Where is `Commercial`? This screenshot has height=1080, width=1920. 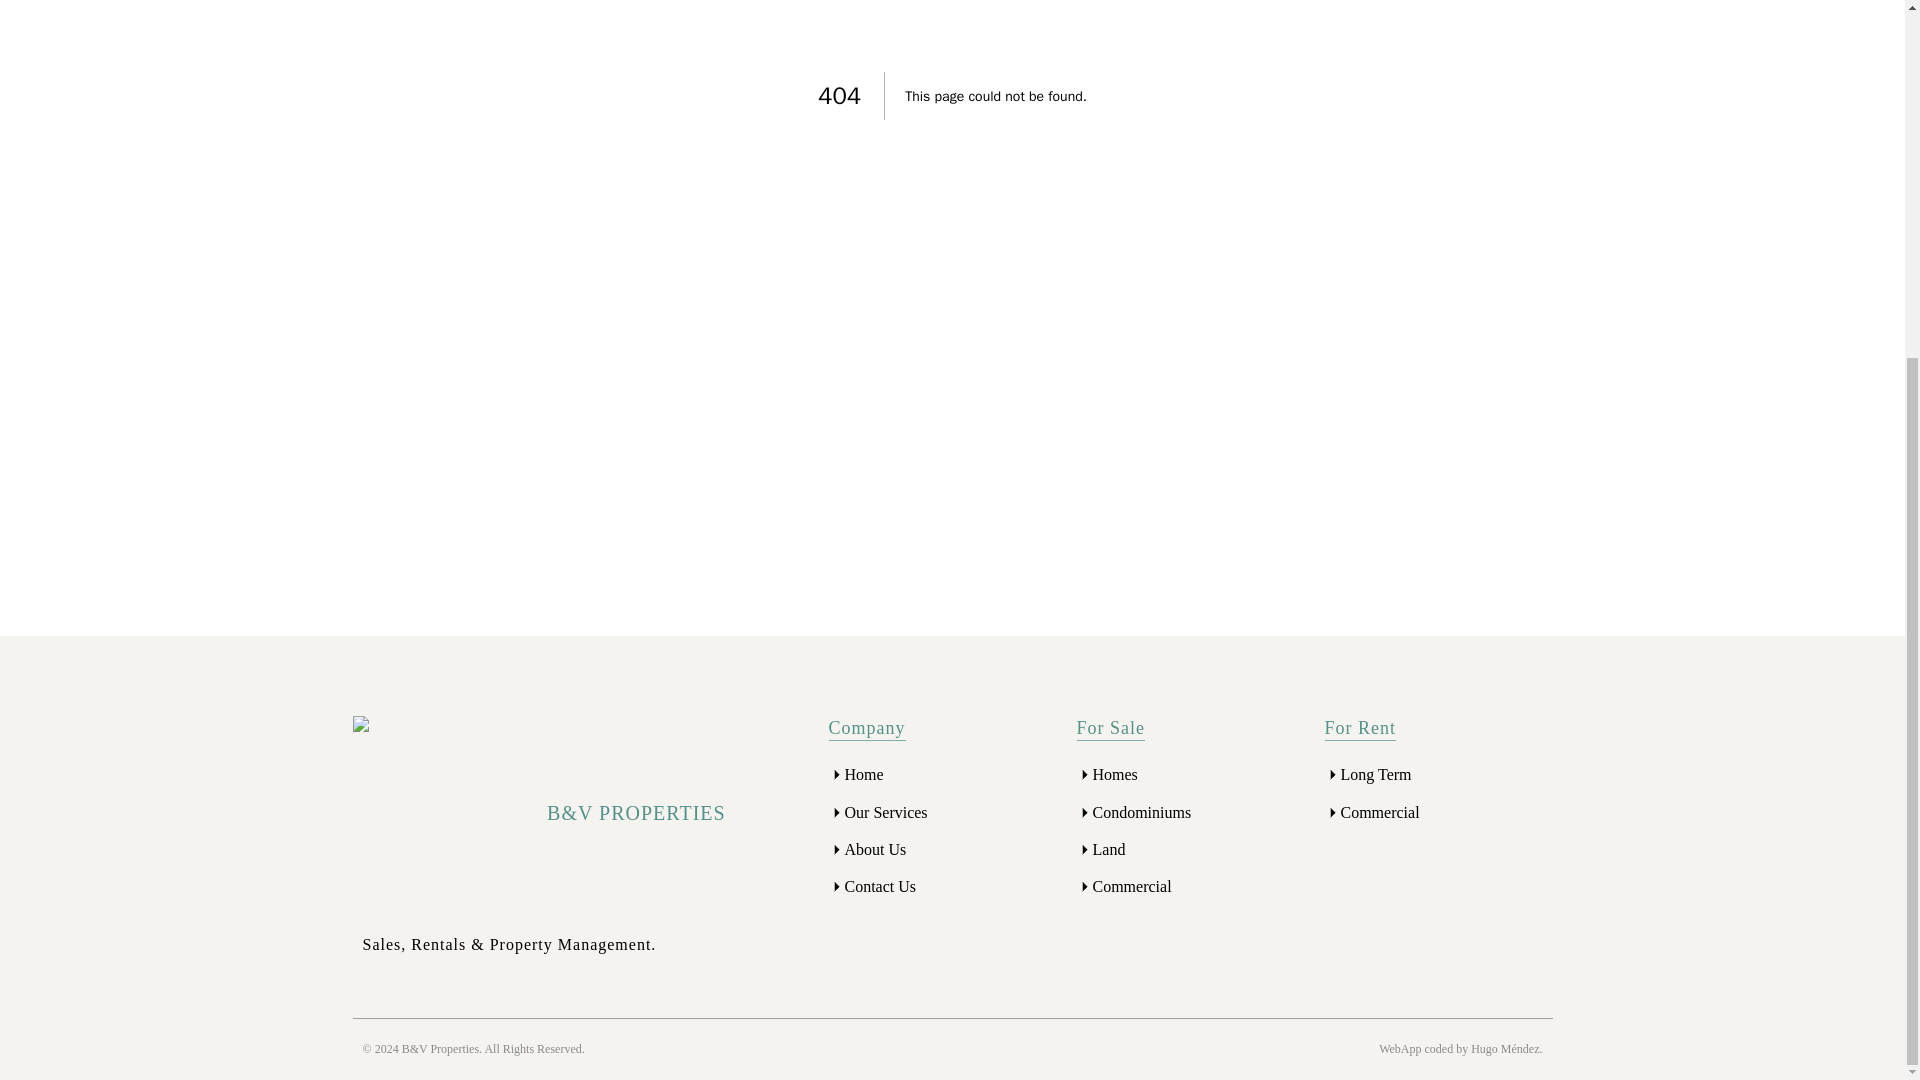 Commercial is located at coordinates (1132, 886).